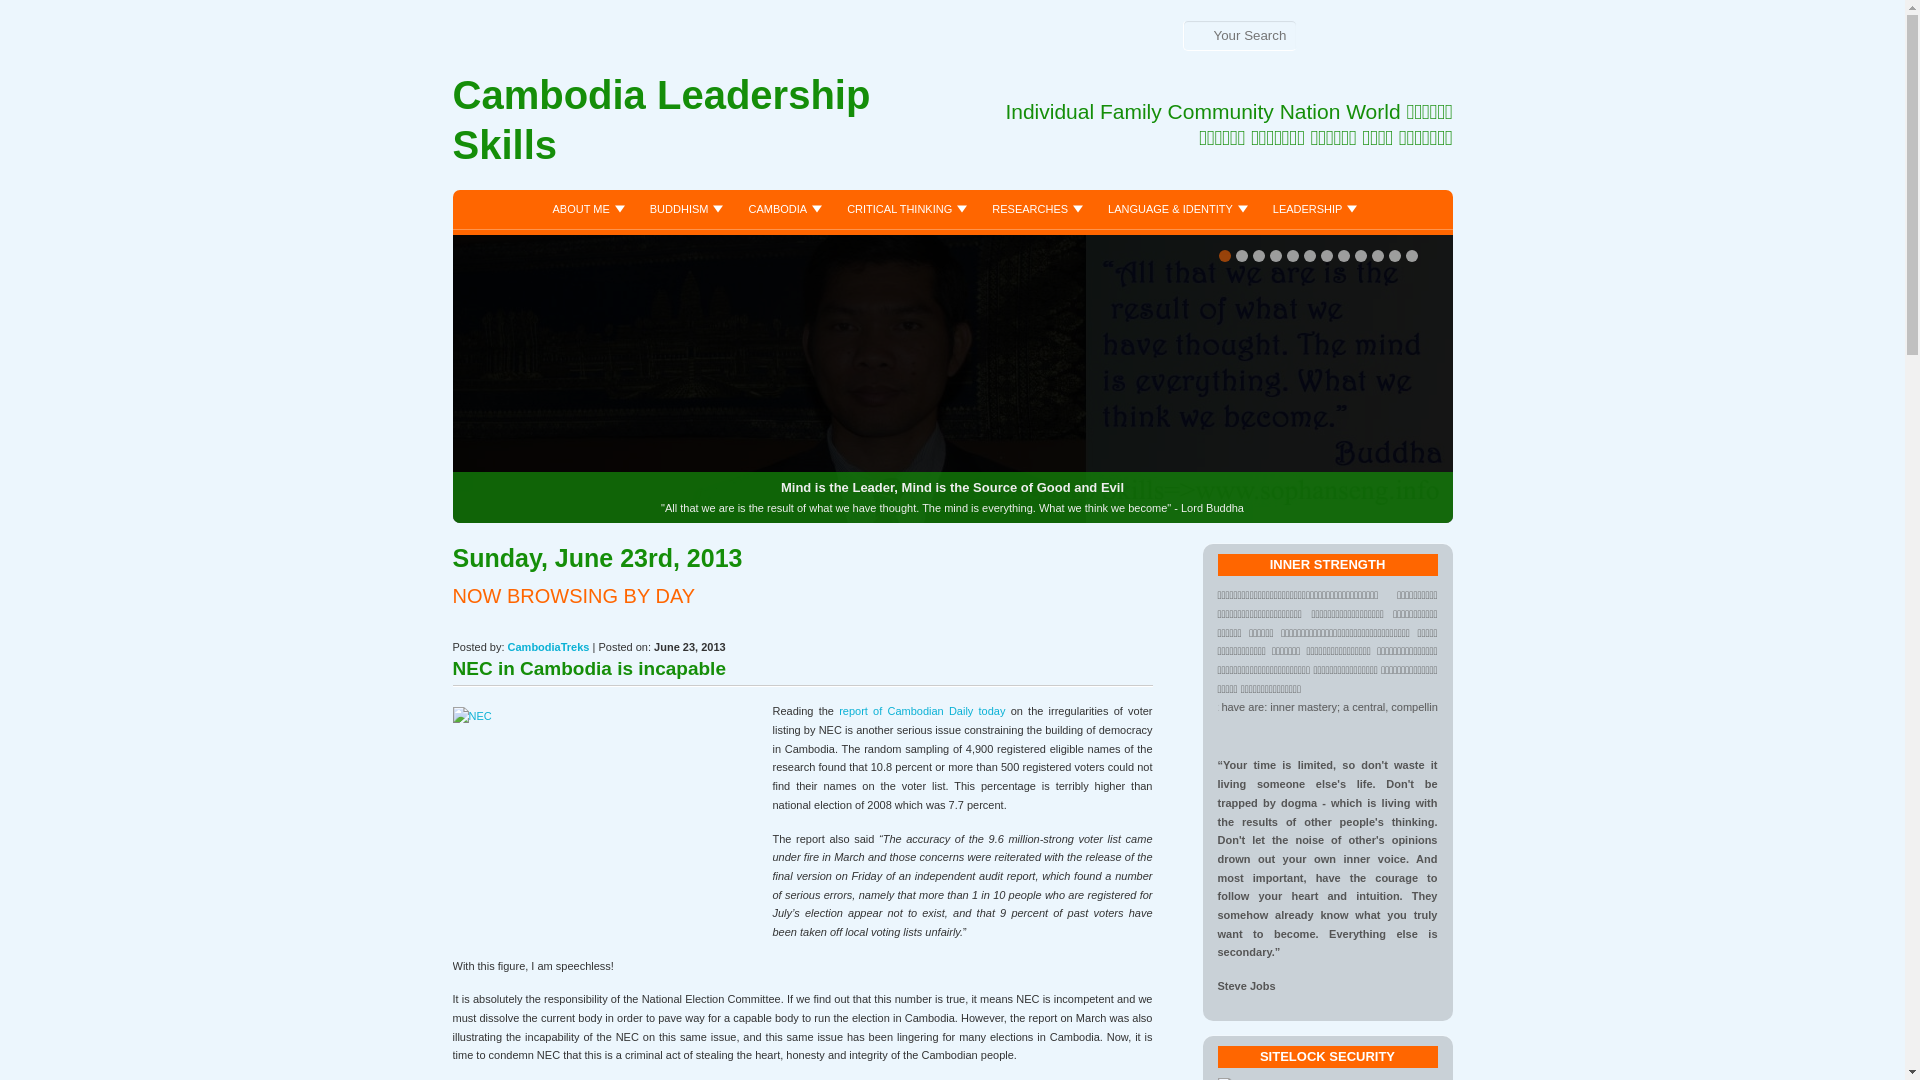 This screenshot has height=1080, width=1920. Describe the element at coordinates (684, 209) in the screenshot. I see `BUDDHISM` at that location.